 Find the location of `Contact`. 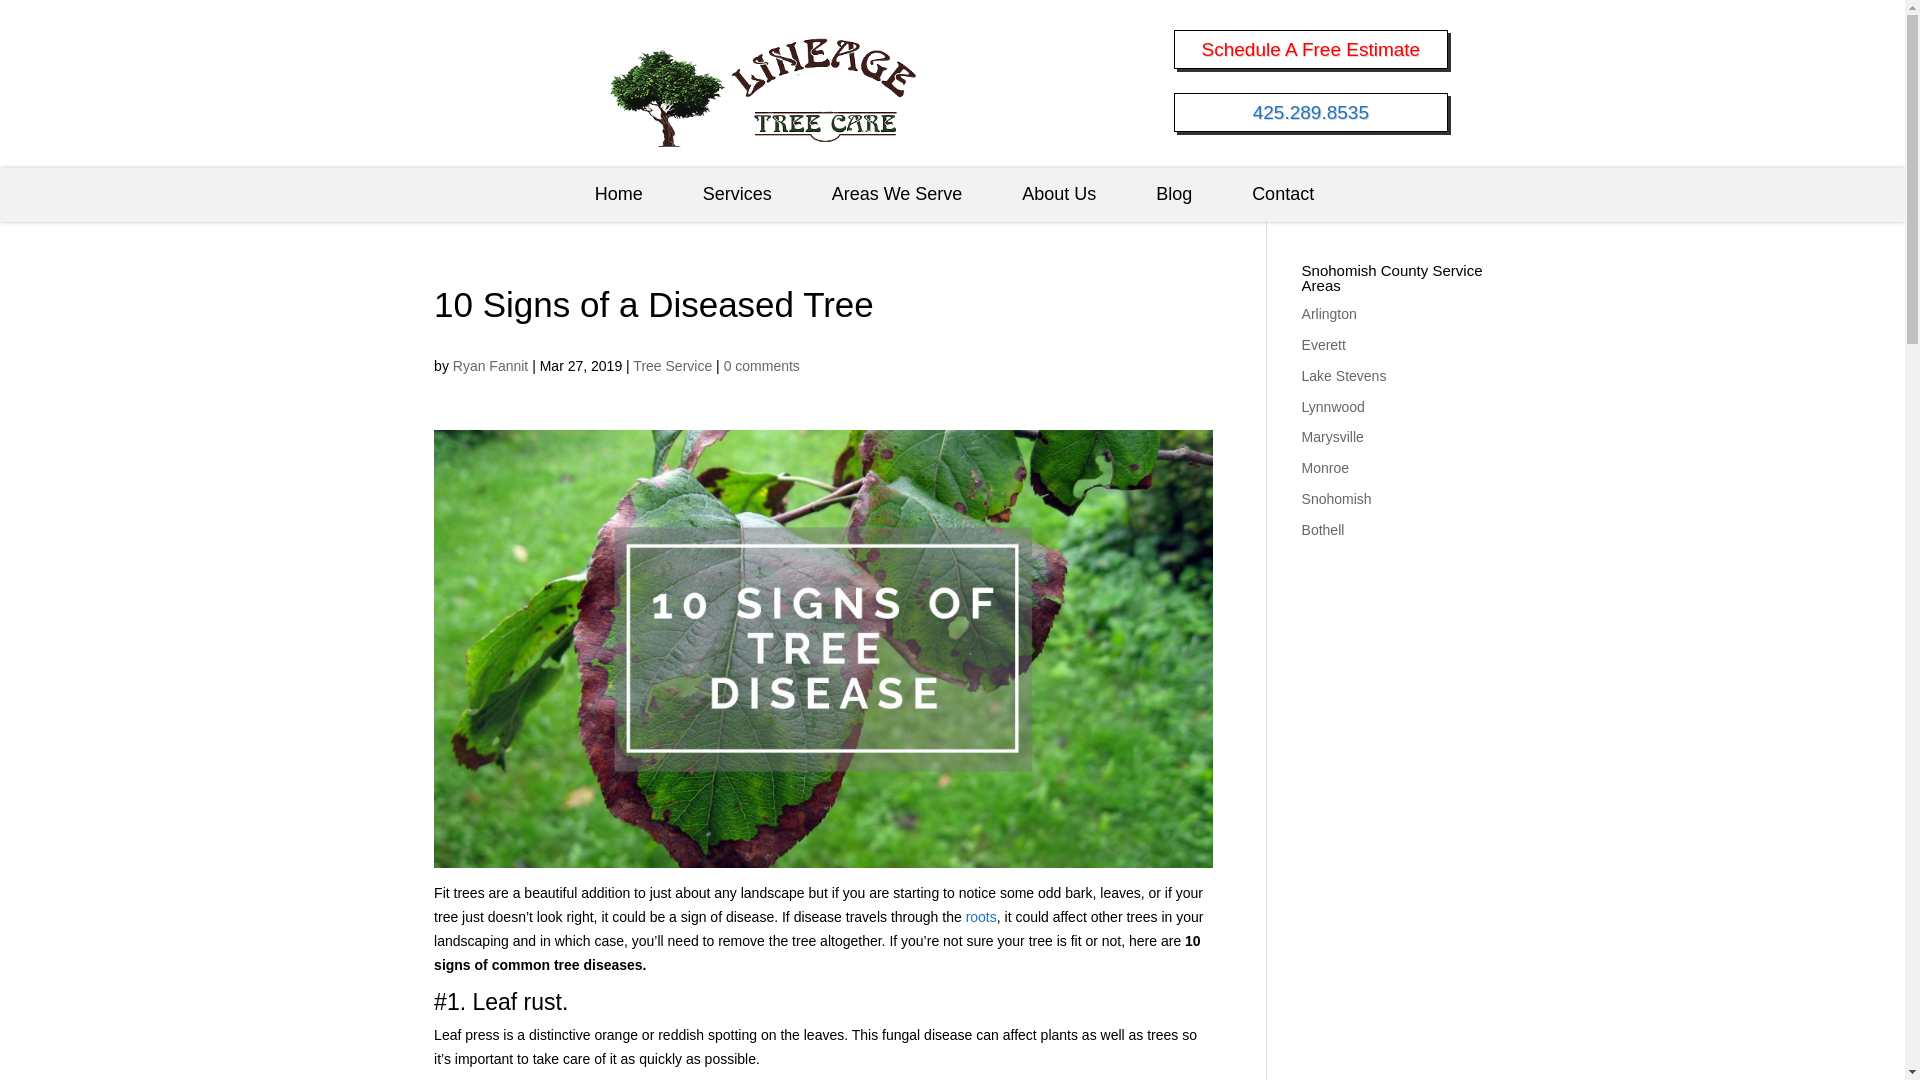

Contact is located at coordinates (1282, 195).